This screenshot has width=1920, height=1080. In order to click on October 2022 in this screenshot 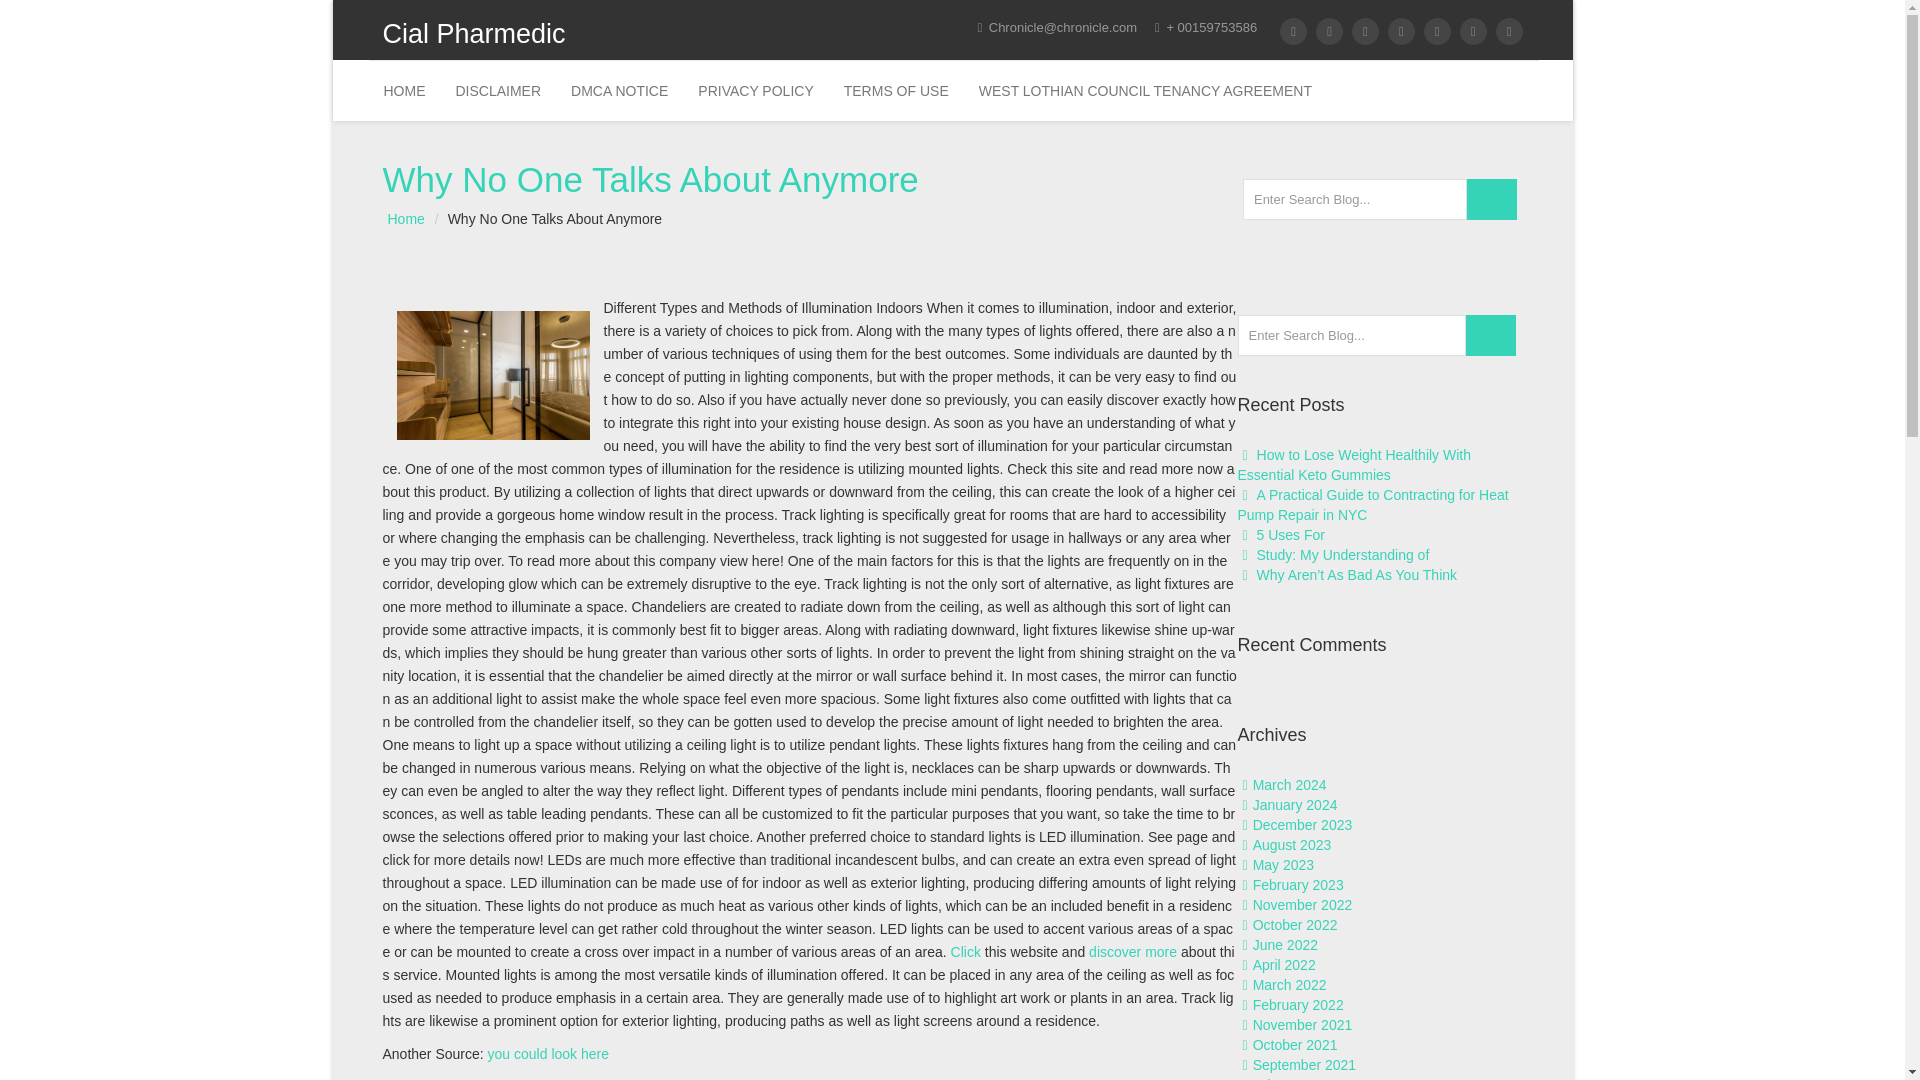, I will do `click(1296, 924)`.